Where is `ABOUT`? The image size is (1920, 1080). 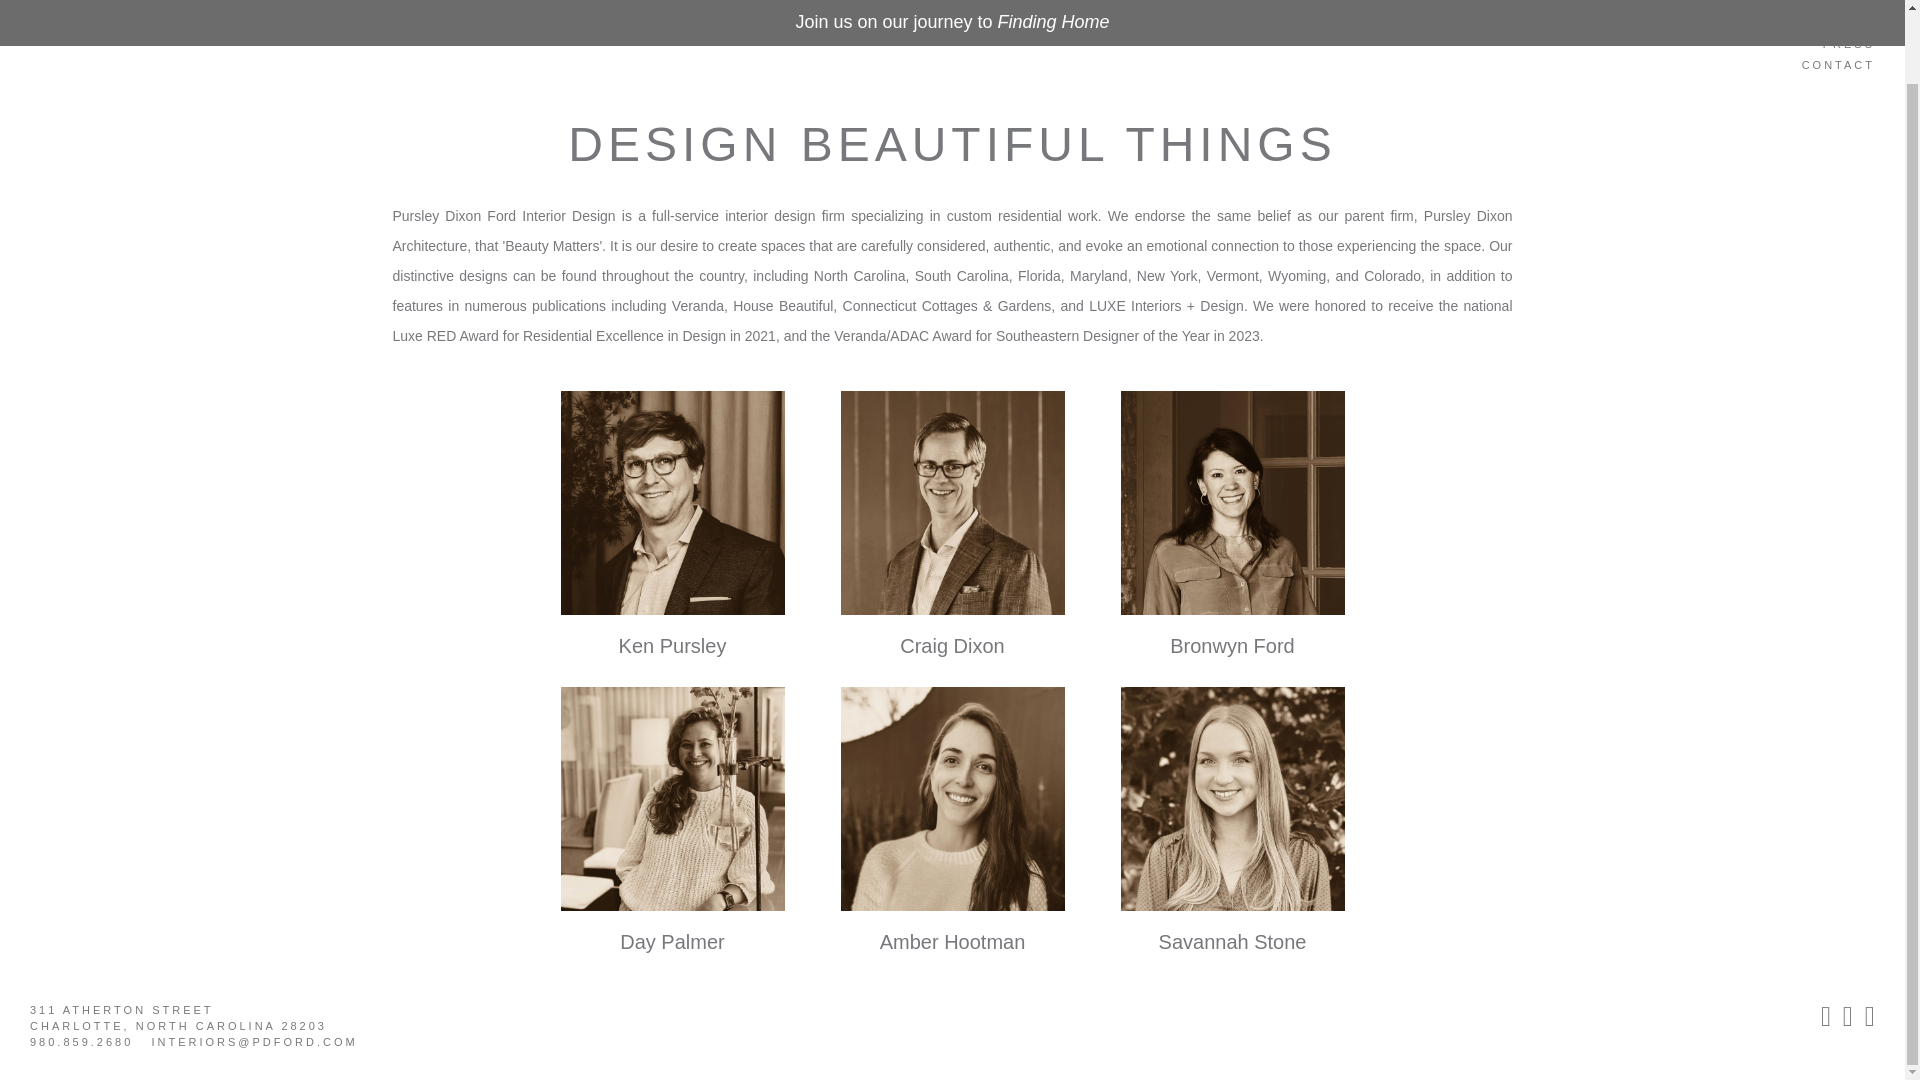 ABOUT is located at coordinates (1814, 26).